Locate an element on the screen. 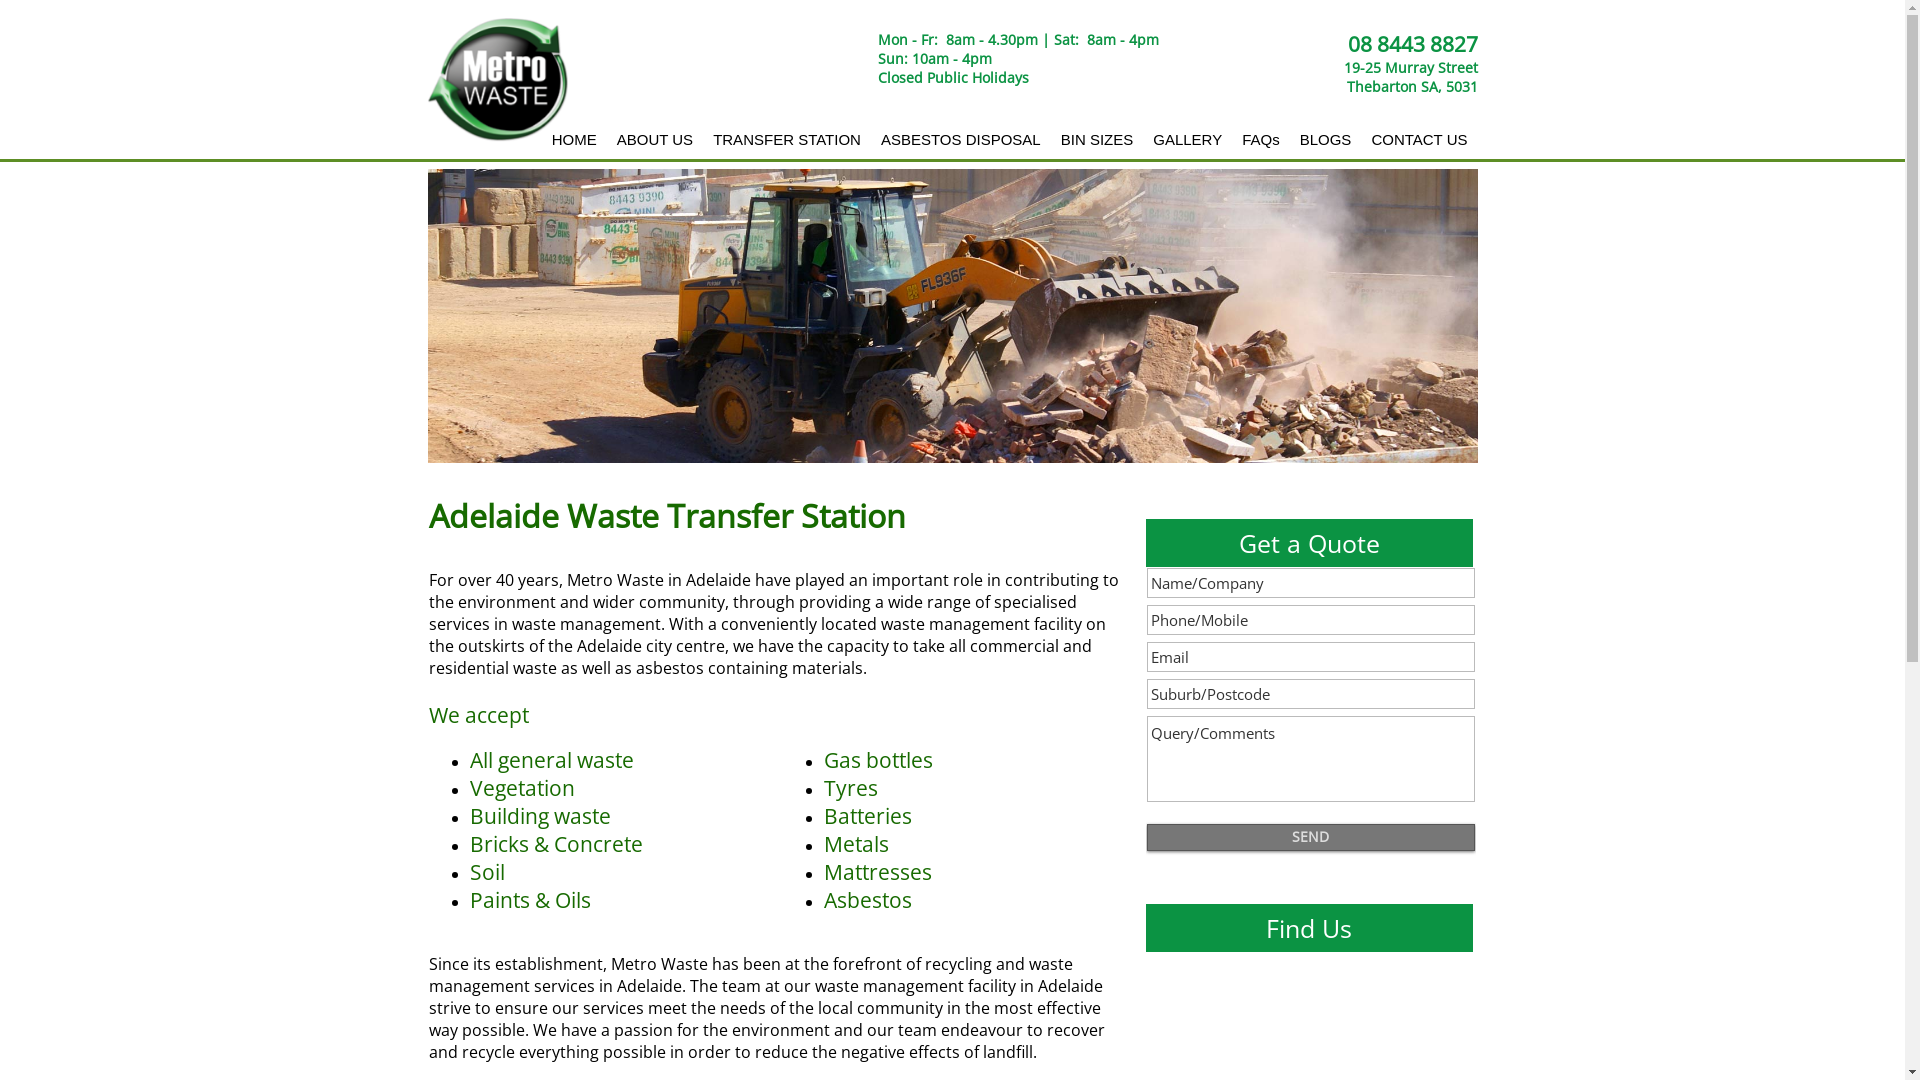  FAQs is located at coordinates (1261, 140).